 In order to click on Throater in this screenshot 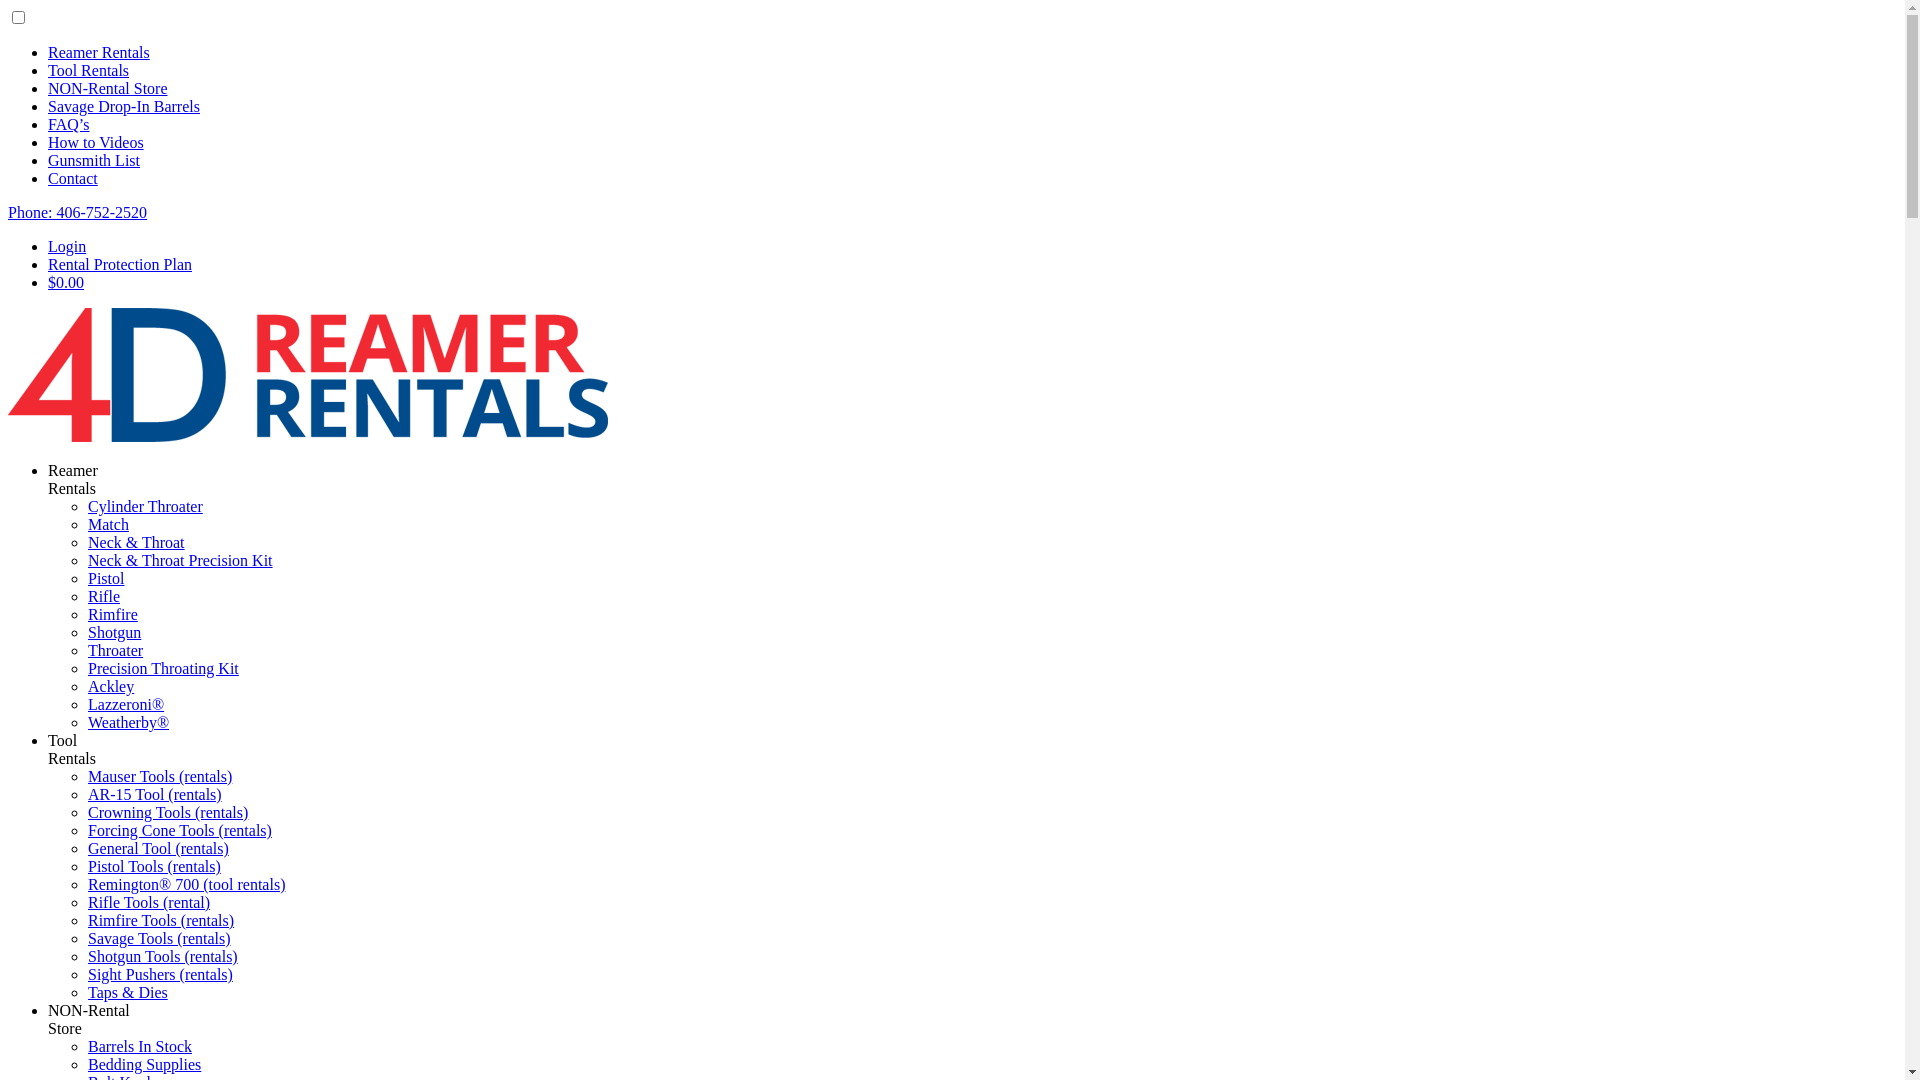, I will do `click(116, 650)`.